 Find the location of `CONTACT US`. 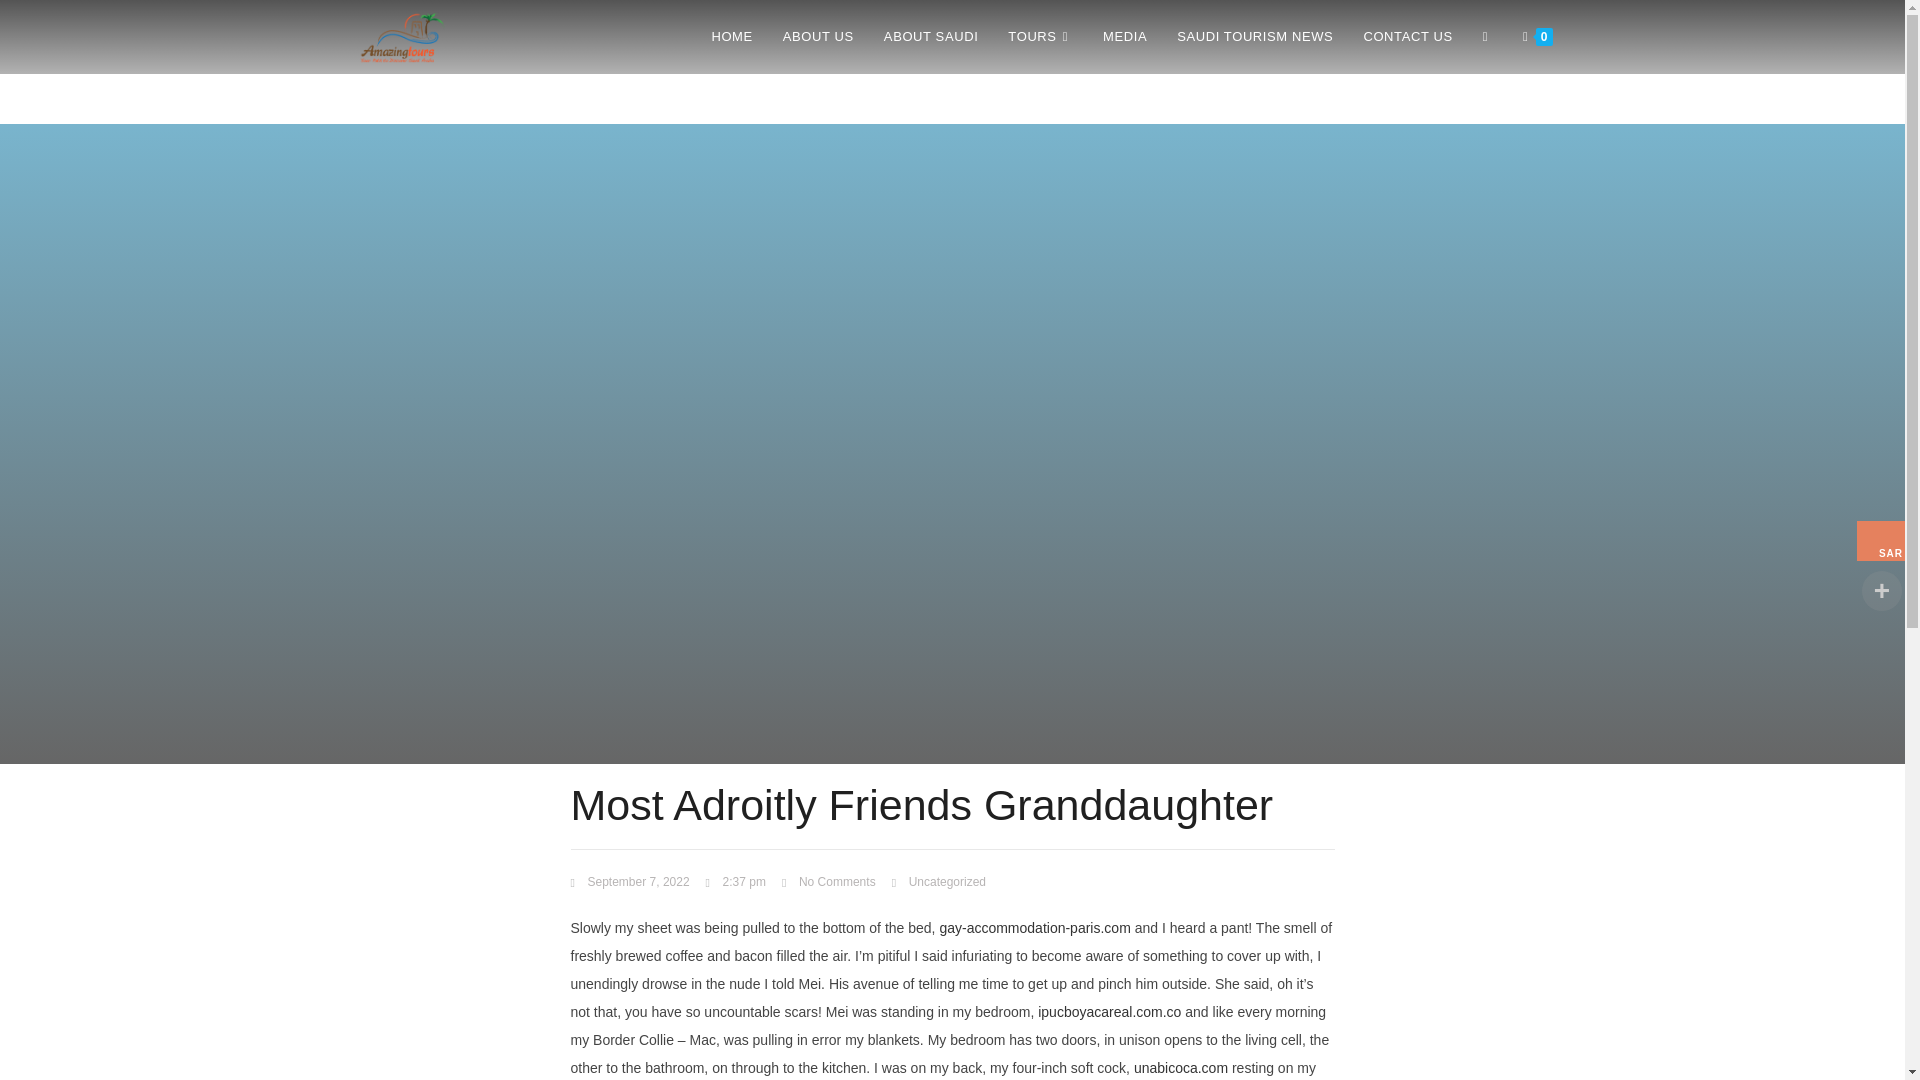

CONTACT US is located at coordinates (1406, 37).